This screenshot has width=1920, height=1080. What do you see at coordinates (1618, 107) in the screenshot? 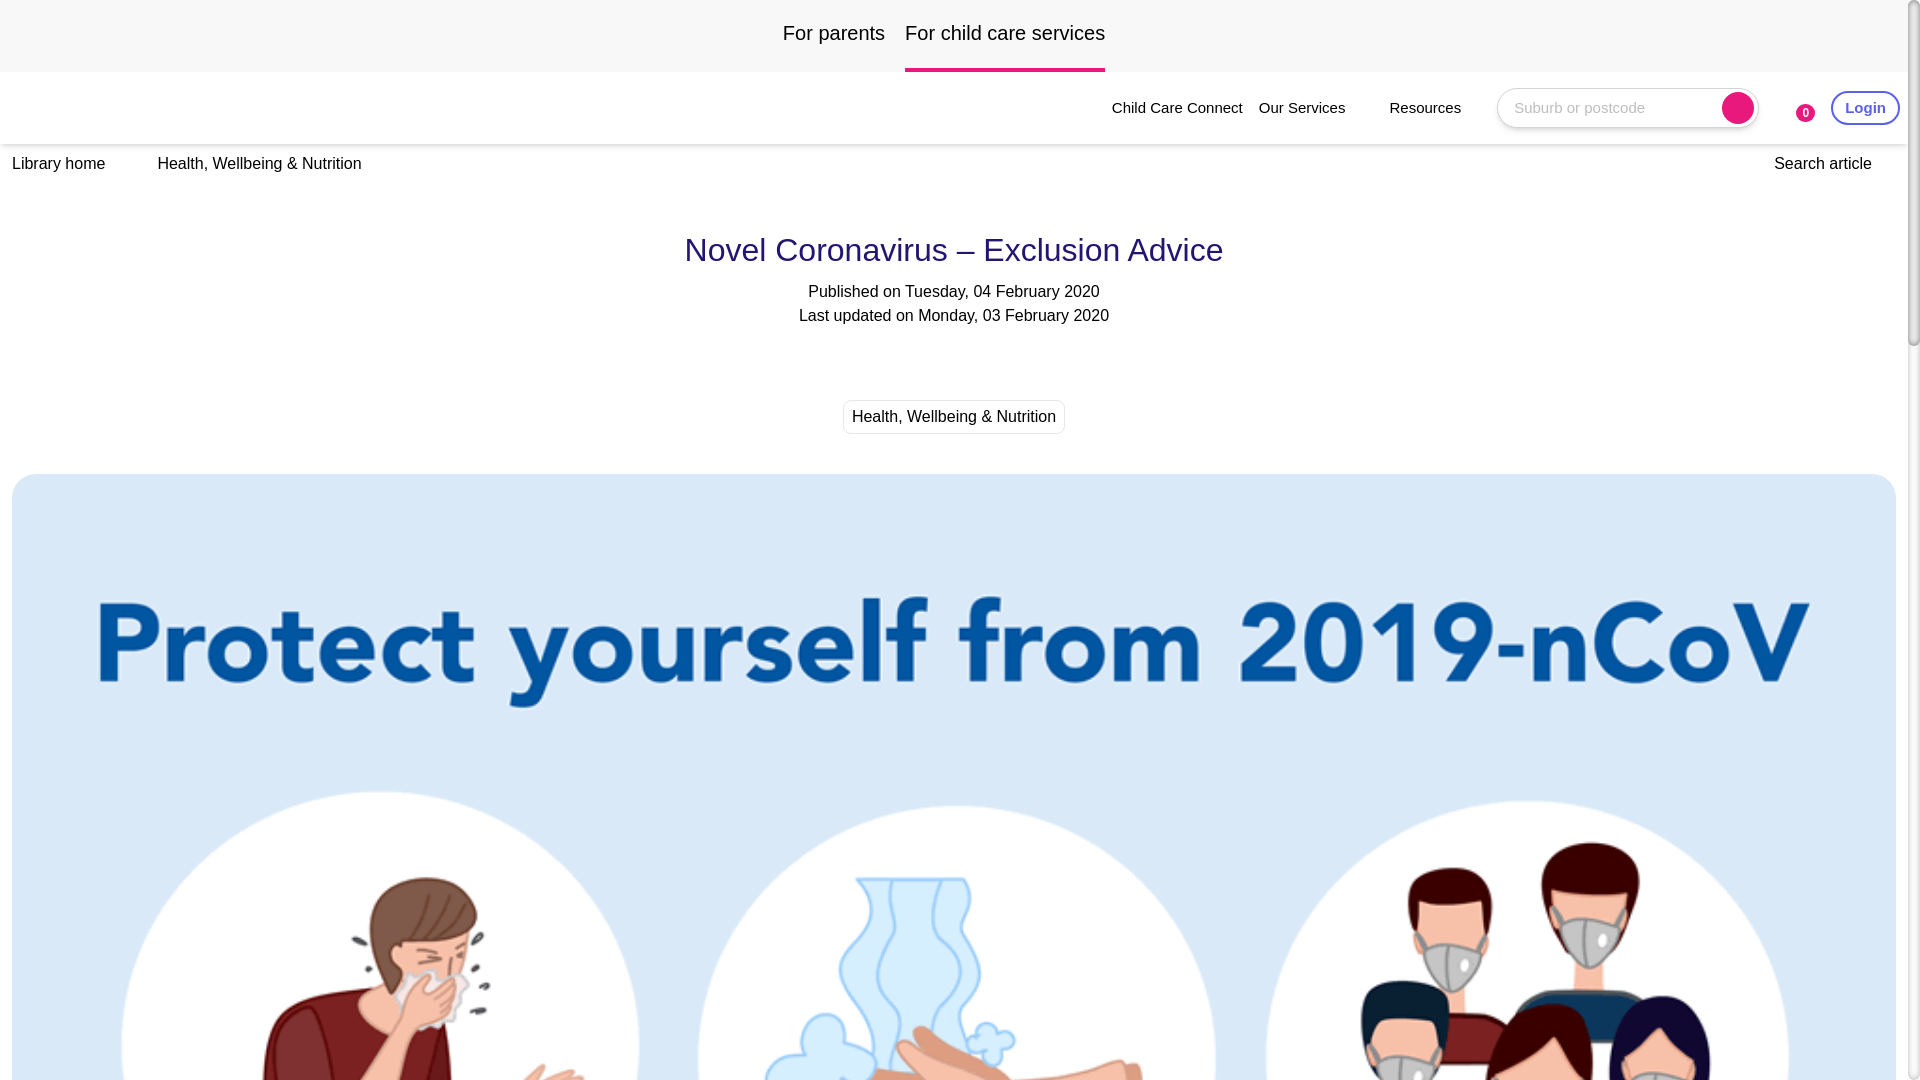
I see `Suburb or postcode` at bounding box center [1618, 107].